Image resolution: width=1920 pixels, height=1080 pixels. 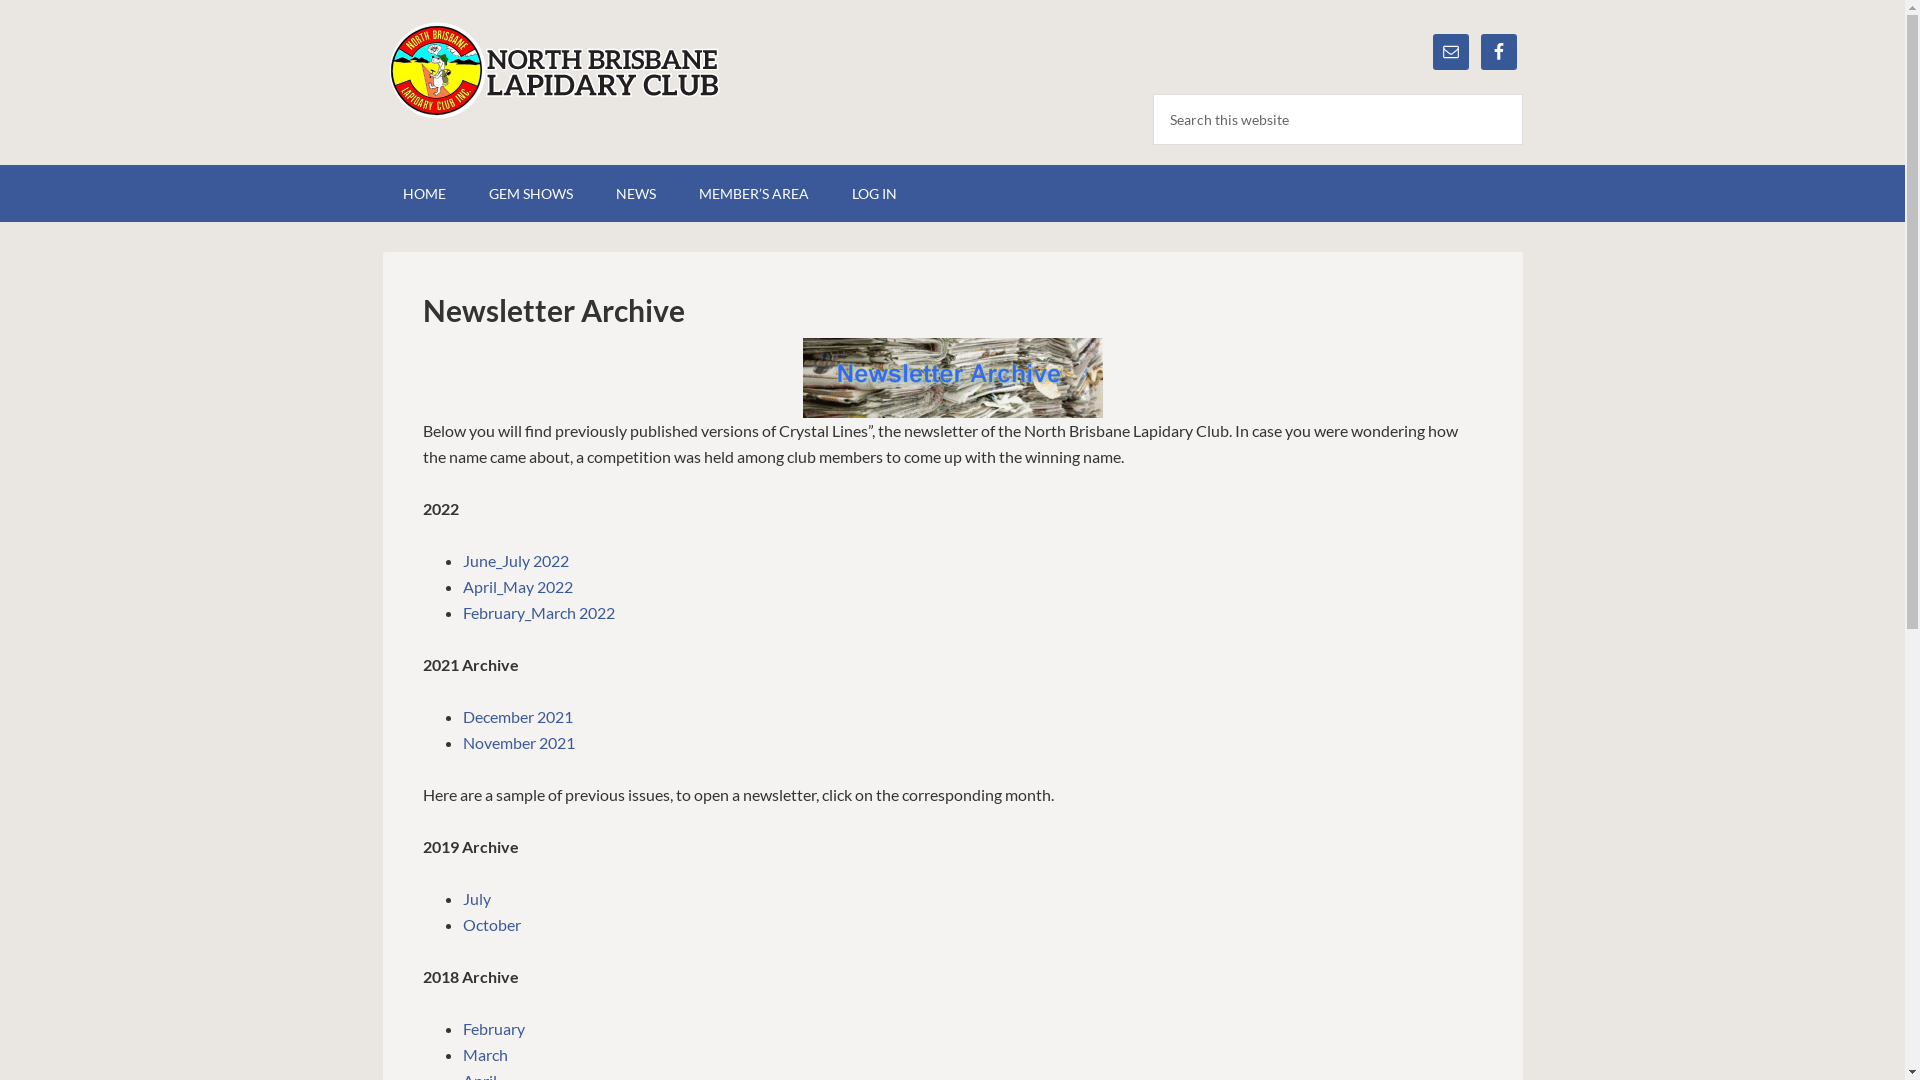 I want to click on March, so click(x=484, y=1054).